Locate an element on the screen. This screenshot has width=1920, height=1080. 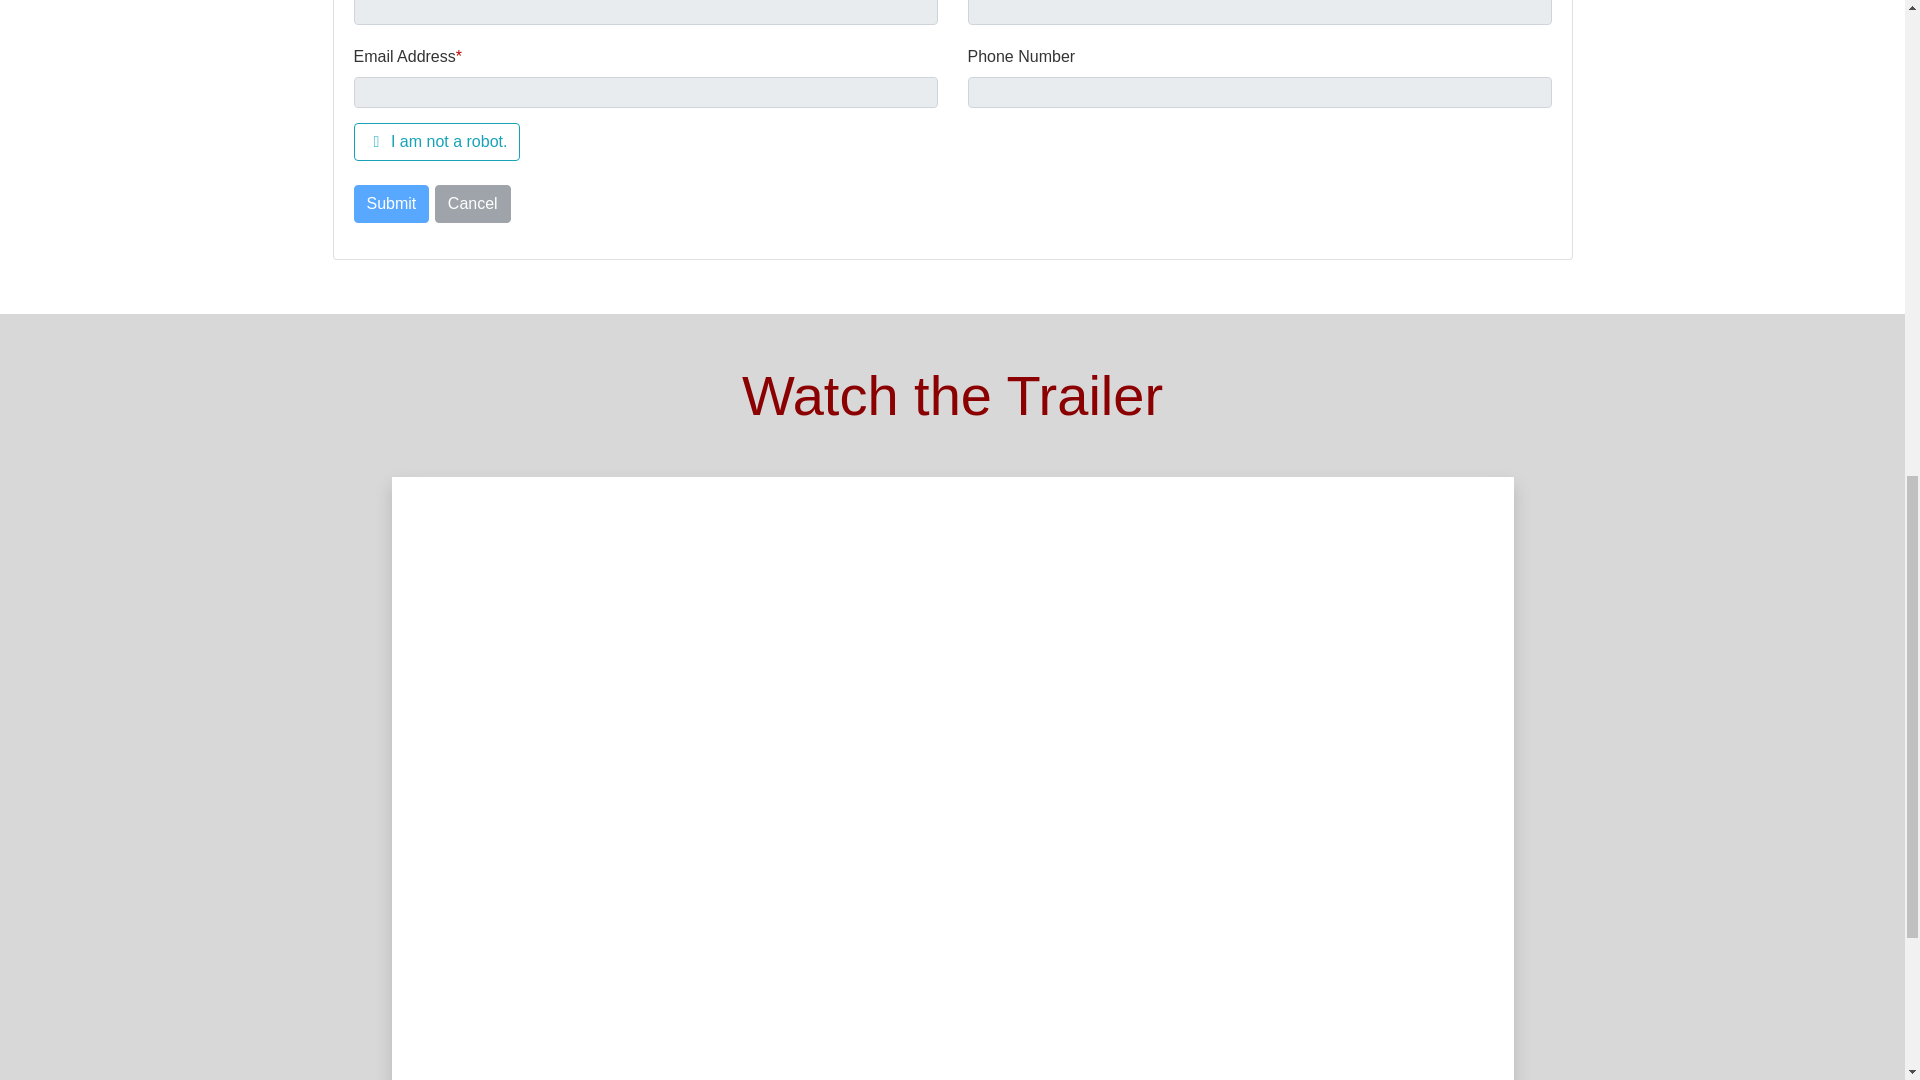
Submit is located at coordinates (392, 203).